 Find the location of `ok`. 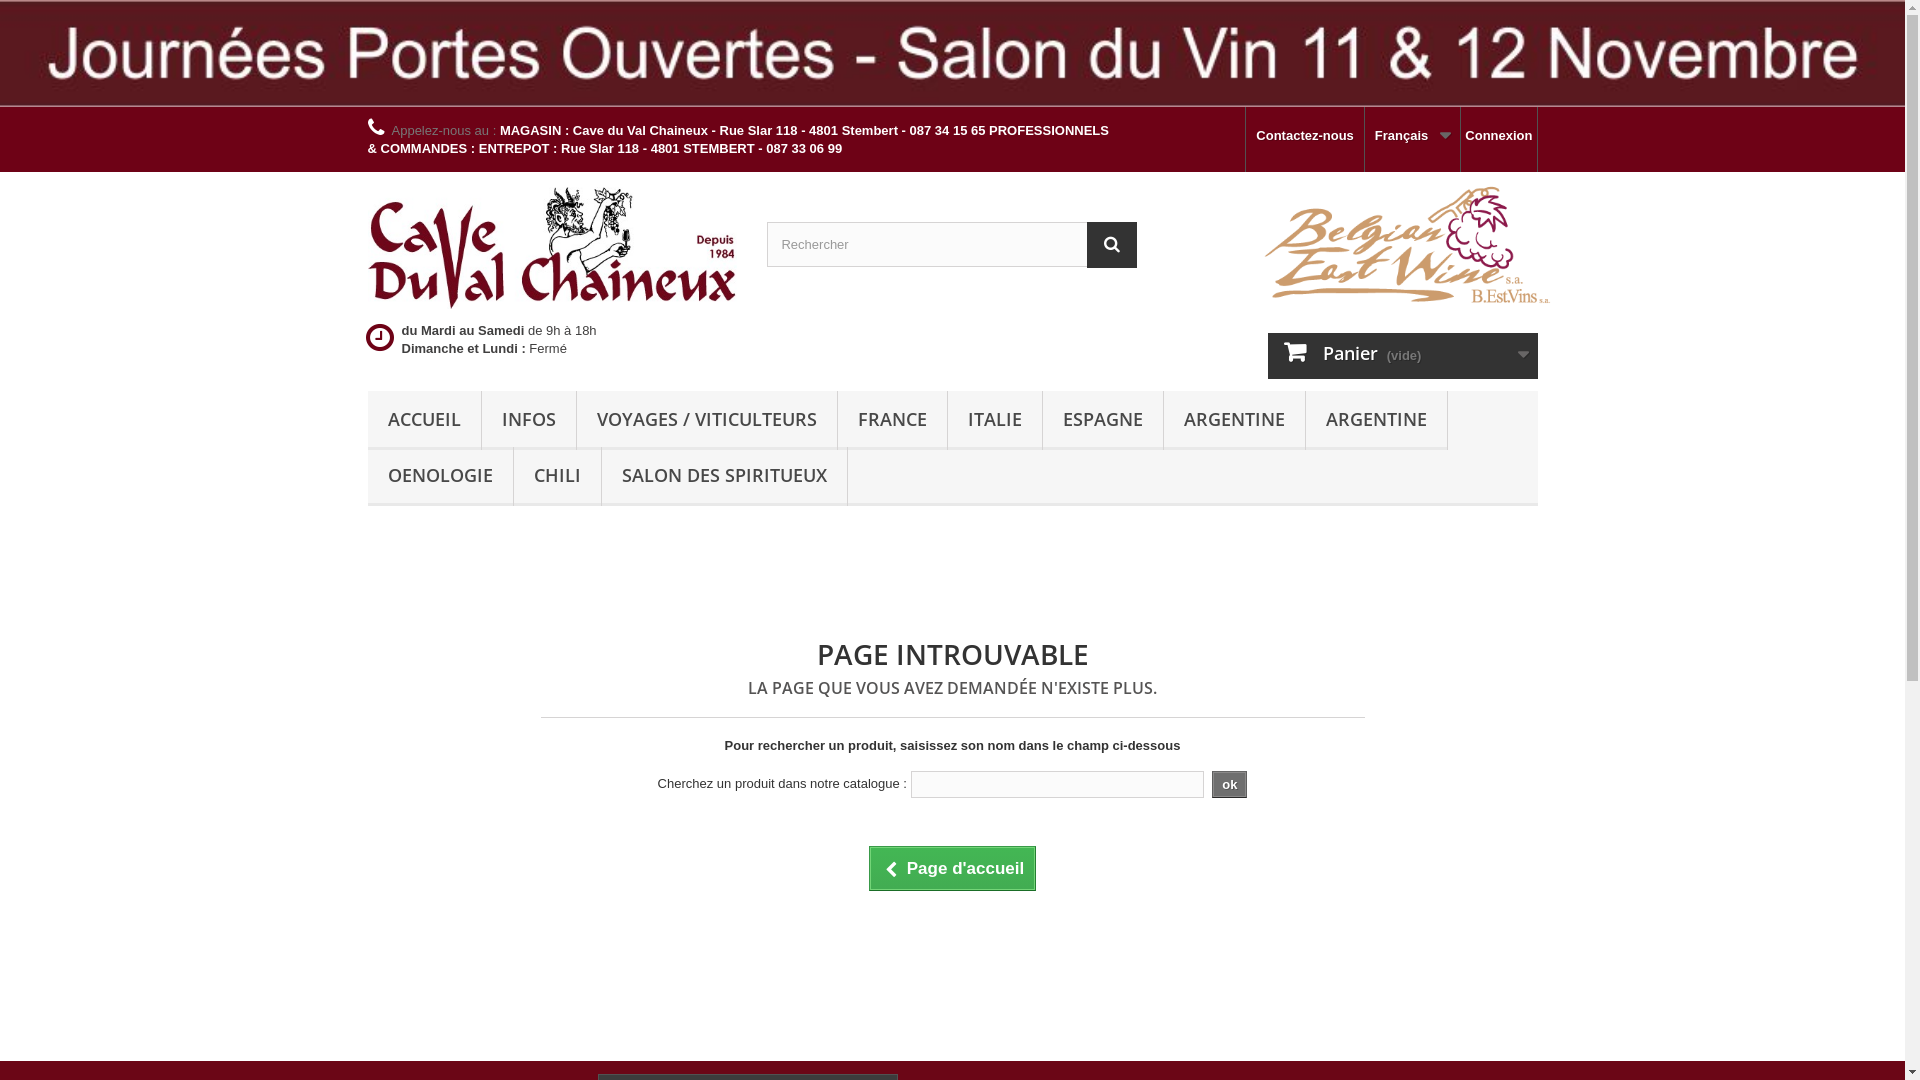

ok is located at coordinates (1230, 784).